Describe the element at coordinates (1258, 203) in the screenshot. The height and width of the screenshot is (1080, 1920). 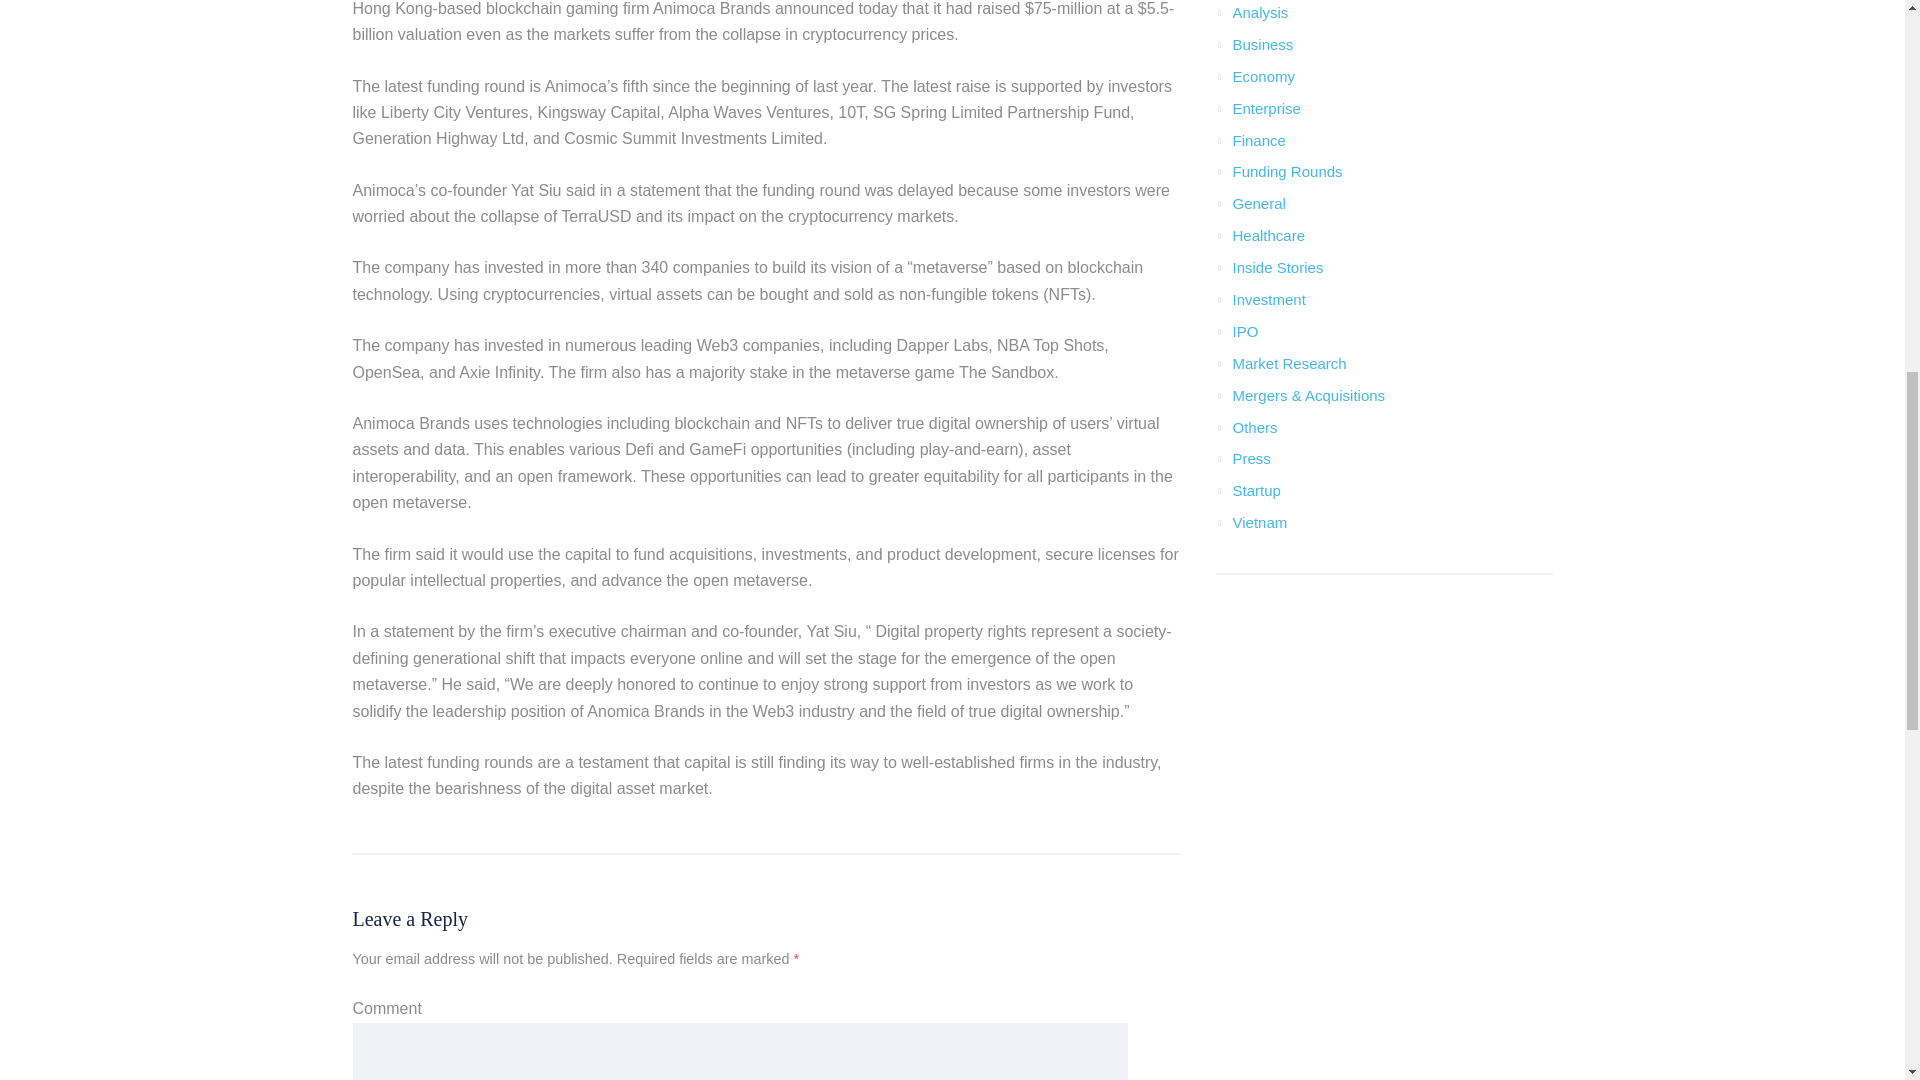
I see `General` at that location.